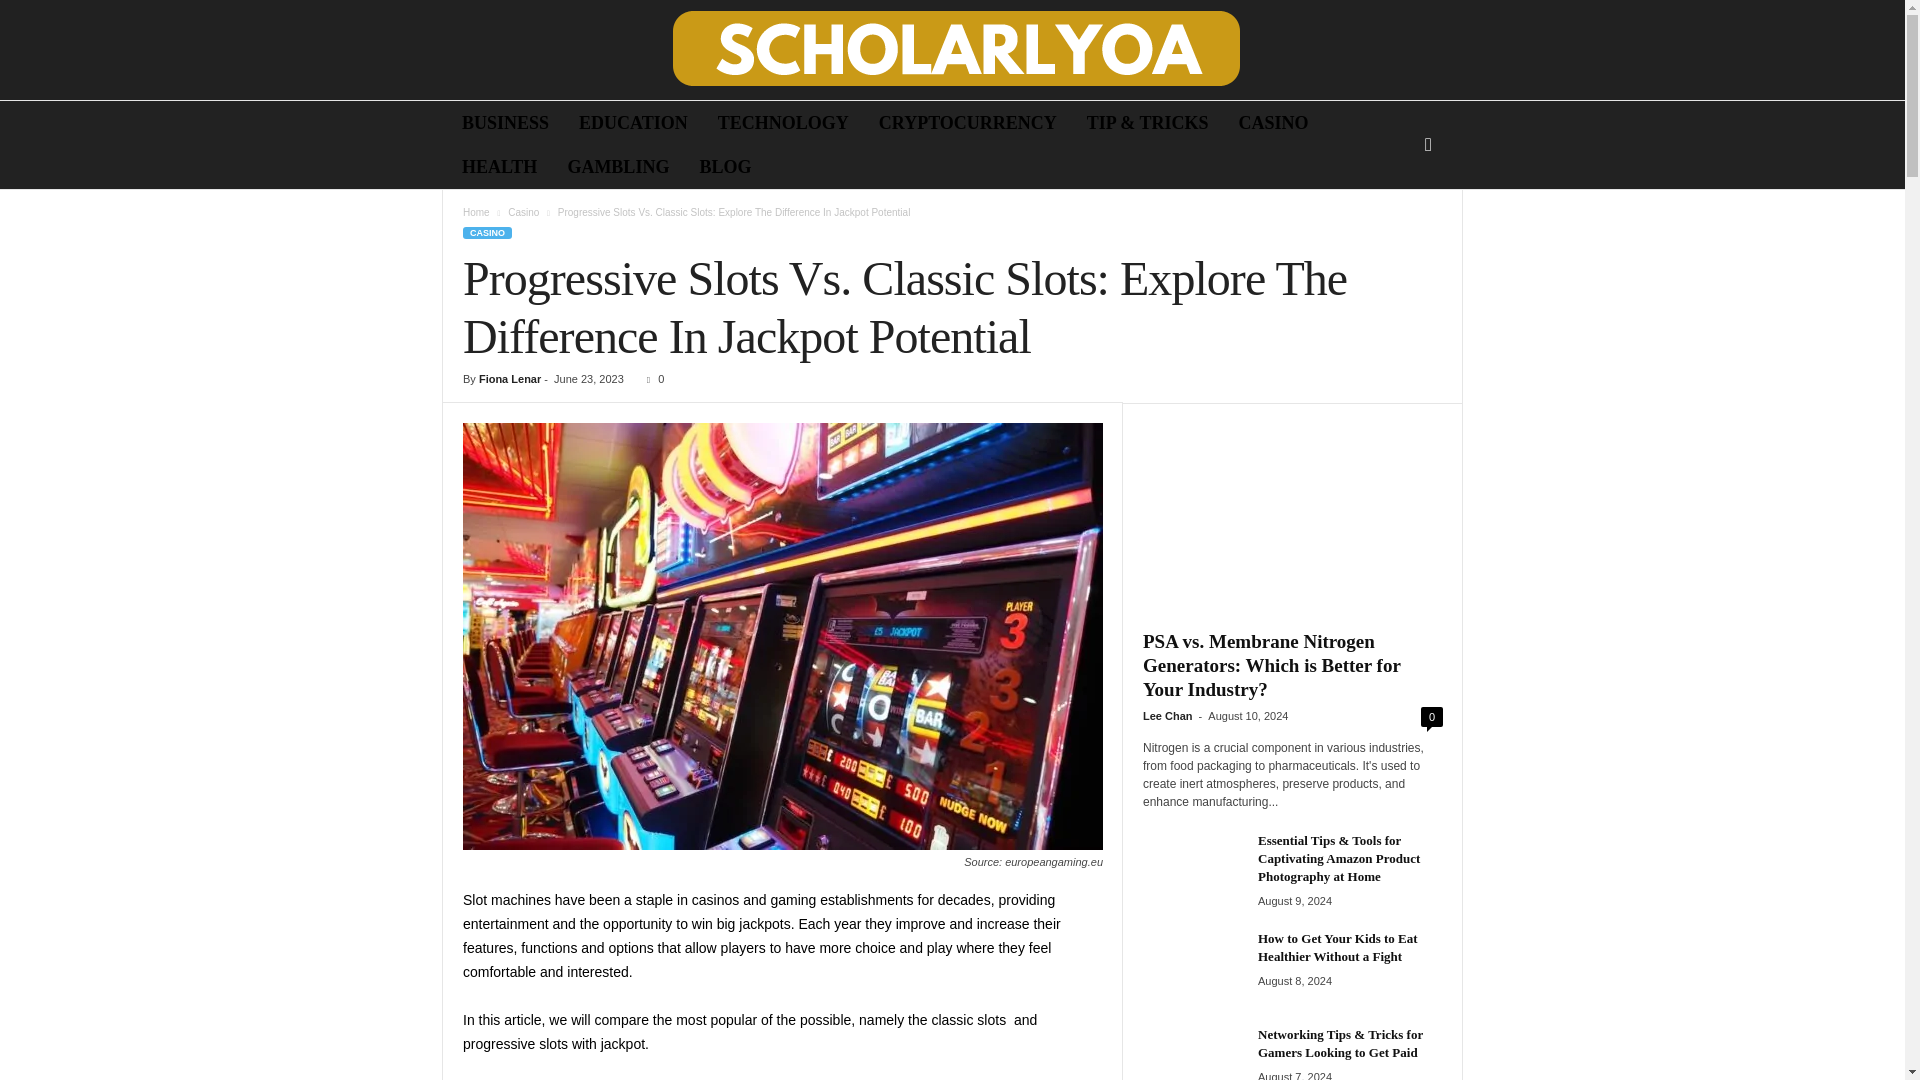 The image size is (1920, 1080). What do you see at coordinates (500, 166) in the screenshot?
I see `HEALTH` at bounding box center [500, 166].